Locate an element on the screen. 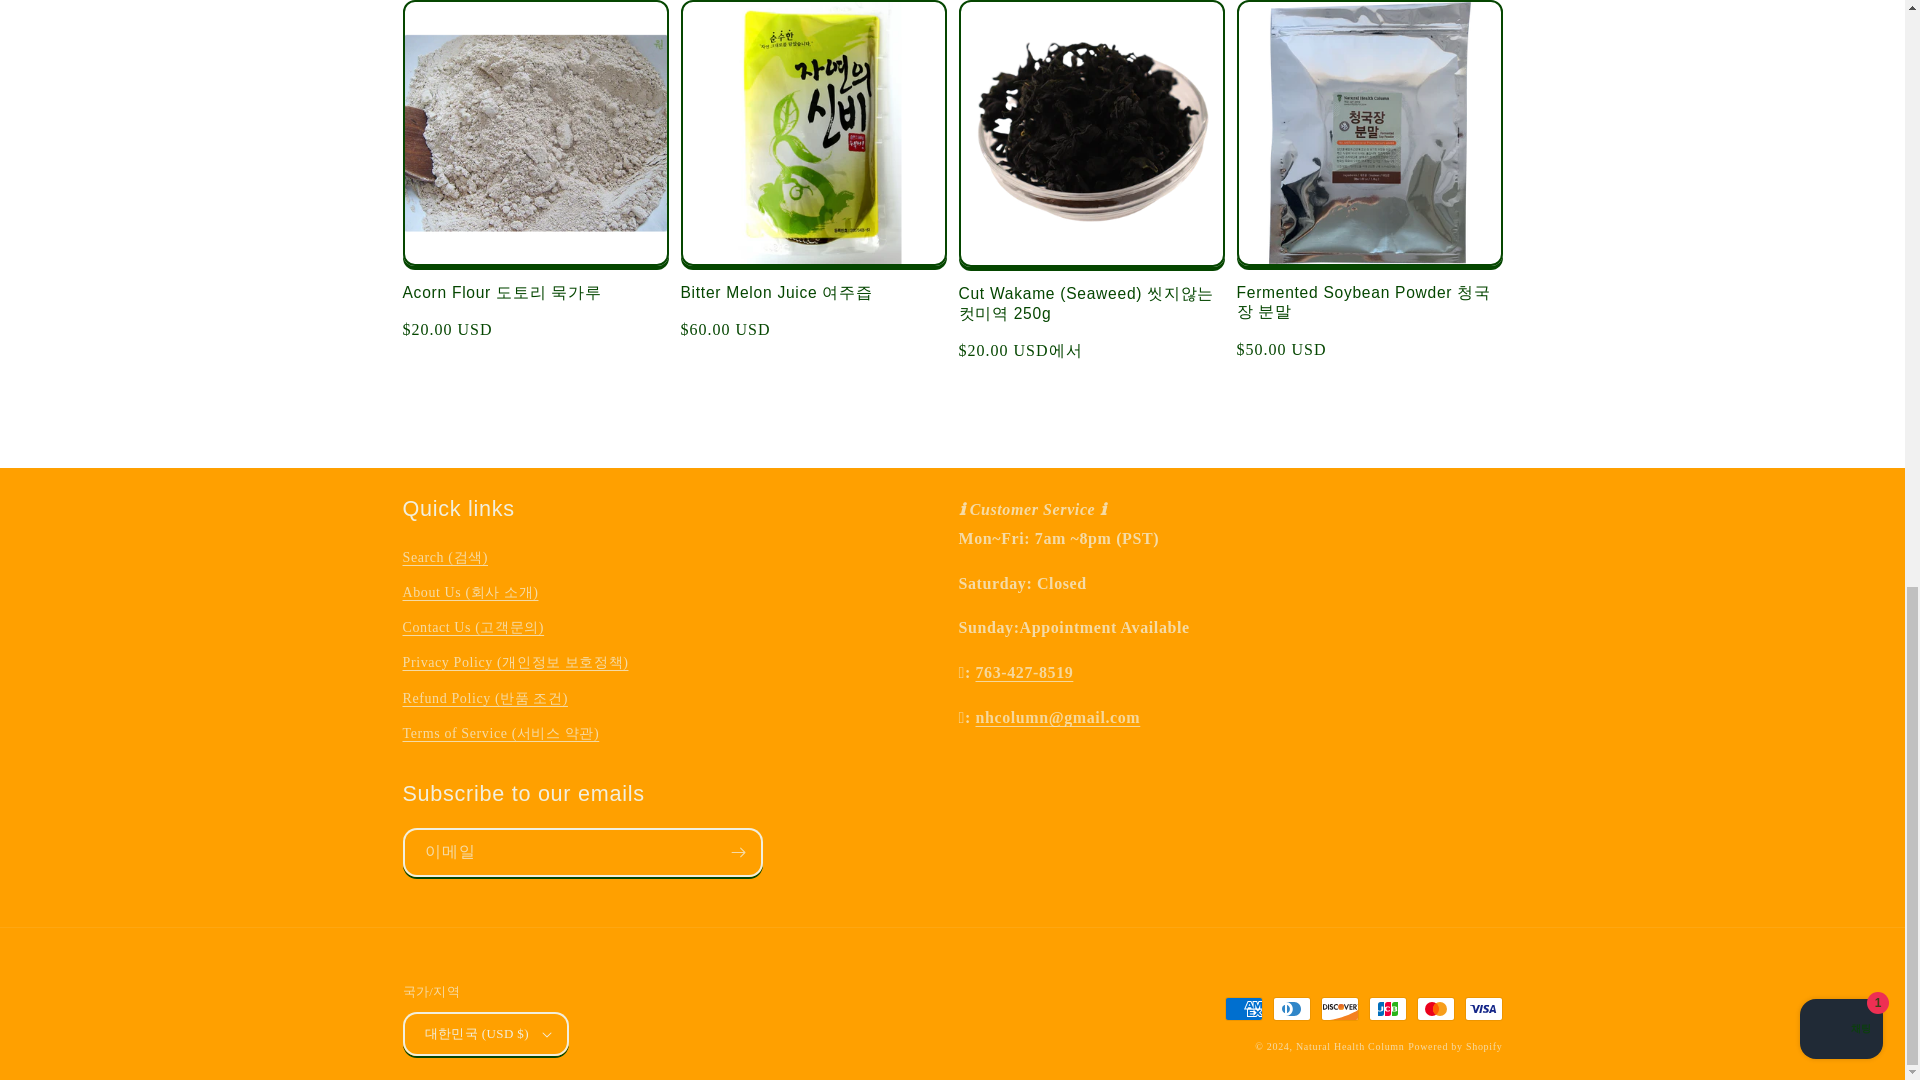 This screenshot has height=1080, width=1920. tel:763-427-8519 is located at coordinates (1024, 672).